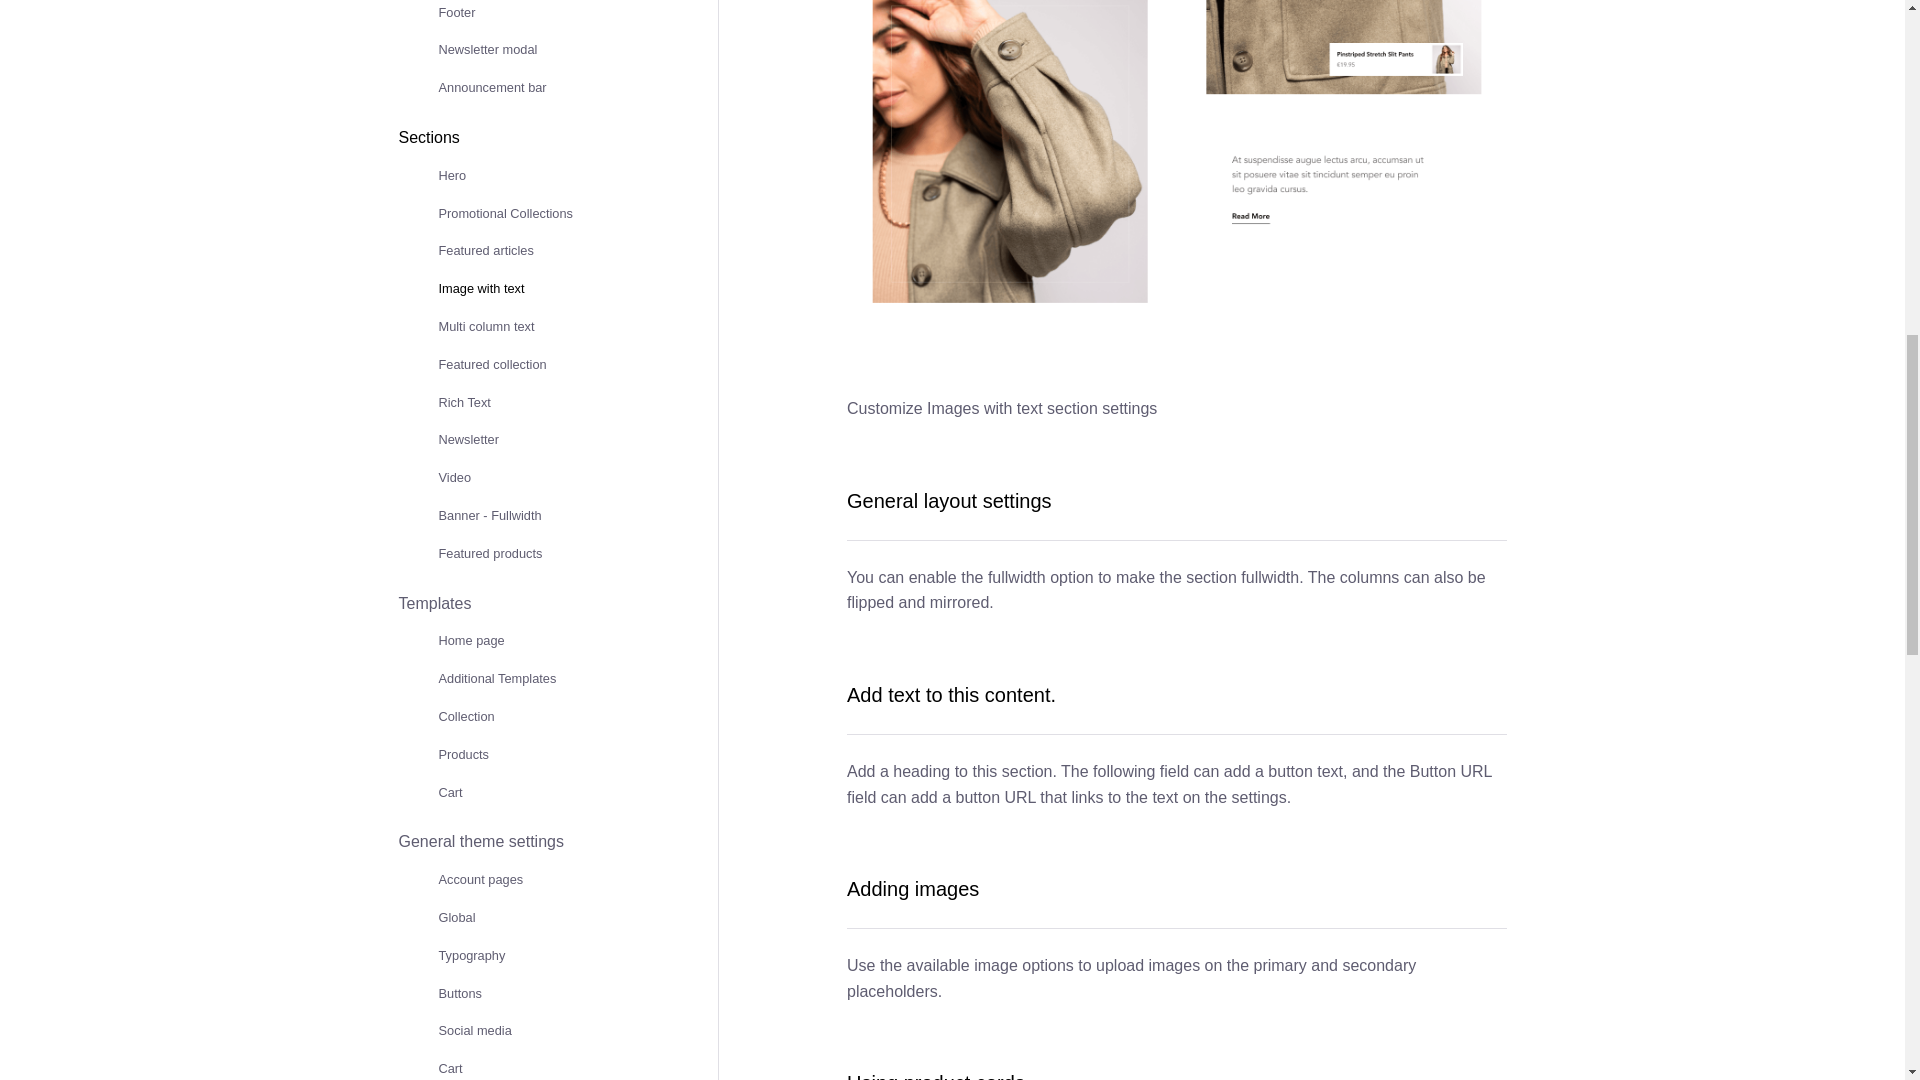  I want to click on Announcement bar, so click(491, 87).